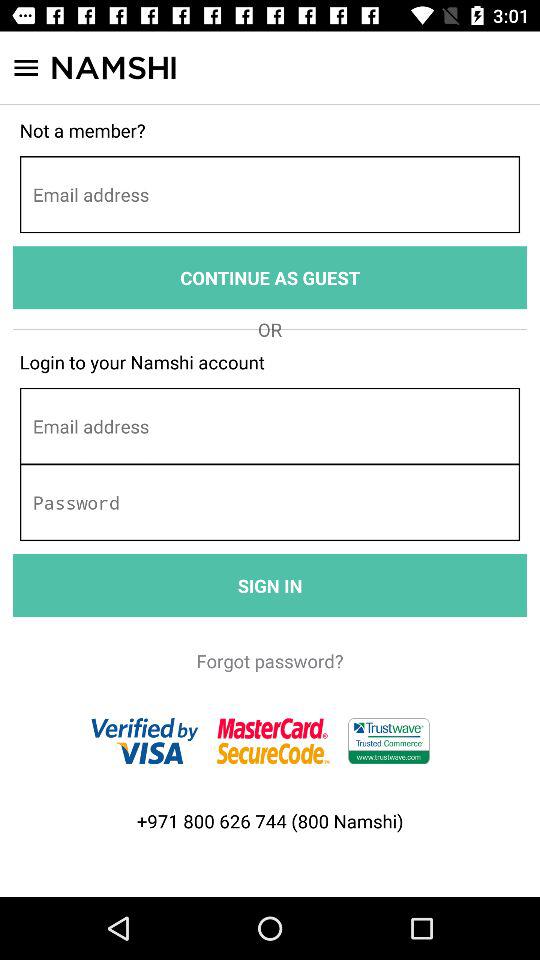 The image size is (540, 960). What do you see at coordinates (270, 660) in the screenshot?
I see `turn on the forgot password?` at bounding box center [270, 660].